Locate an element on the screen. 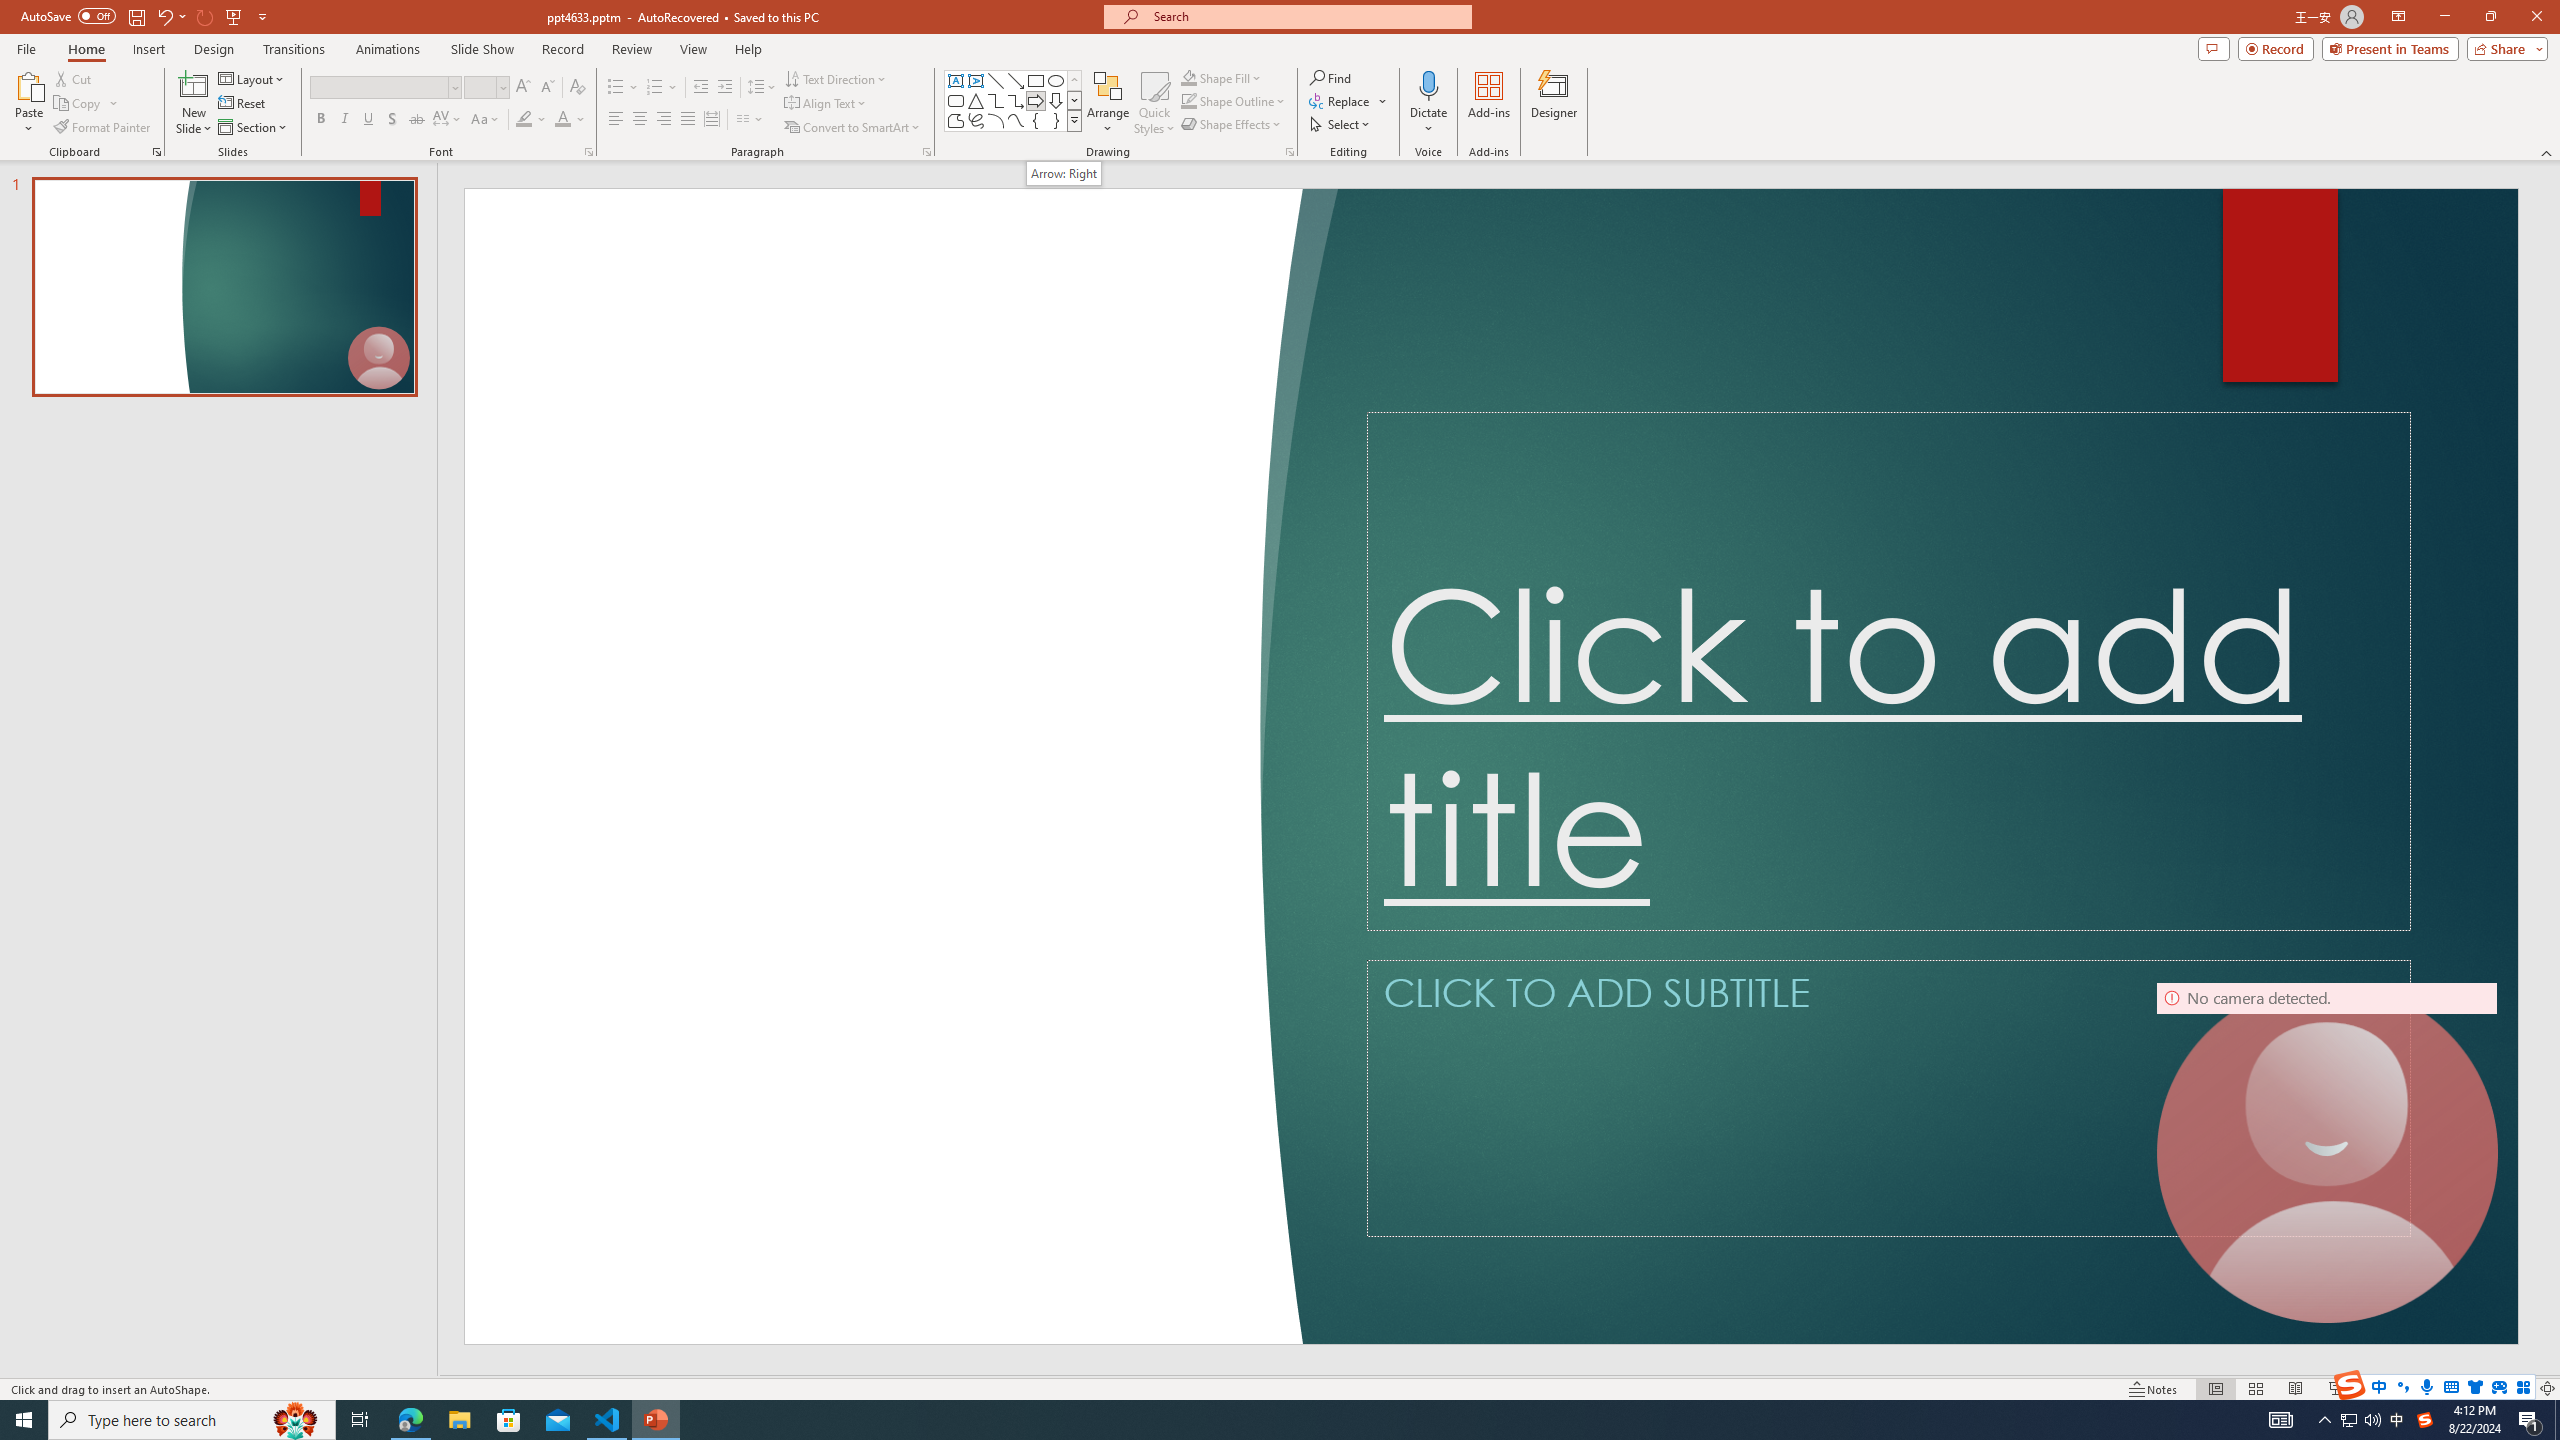 The height and width of the screenshot is (1440, 2560). Vertical Text Box is located at coordinates (975, 80).